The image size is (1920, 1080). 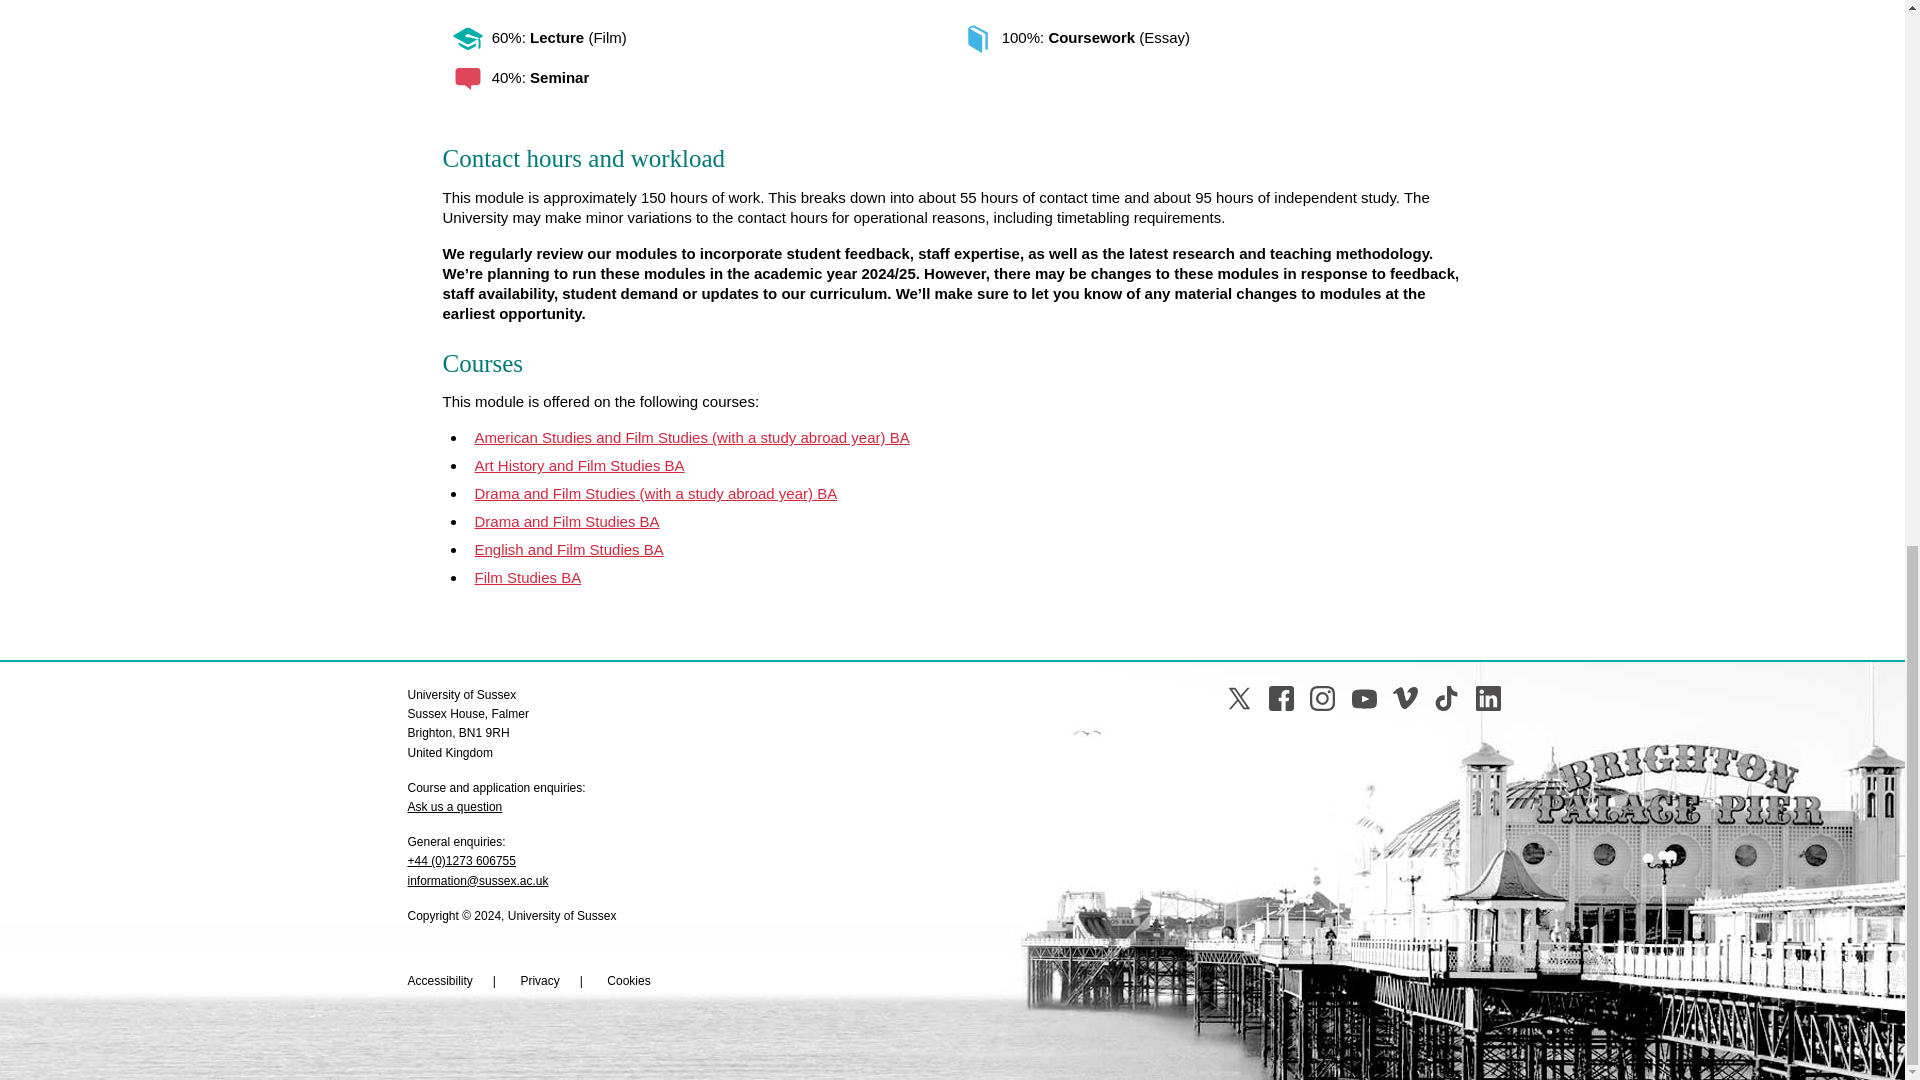 What do you see at coordinates (1446, 698) in the screenshot?
I see `Tiktok` at bounding box center [1446, 698].